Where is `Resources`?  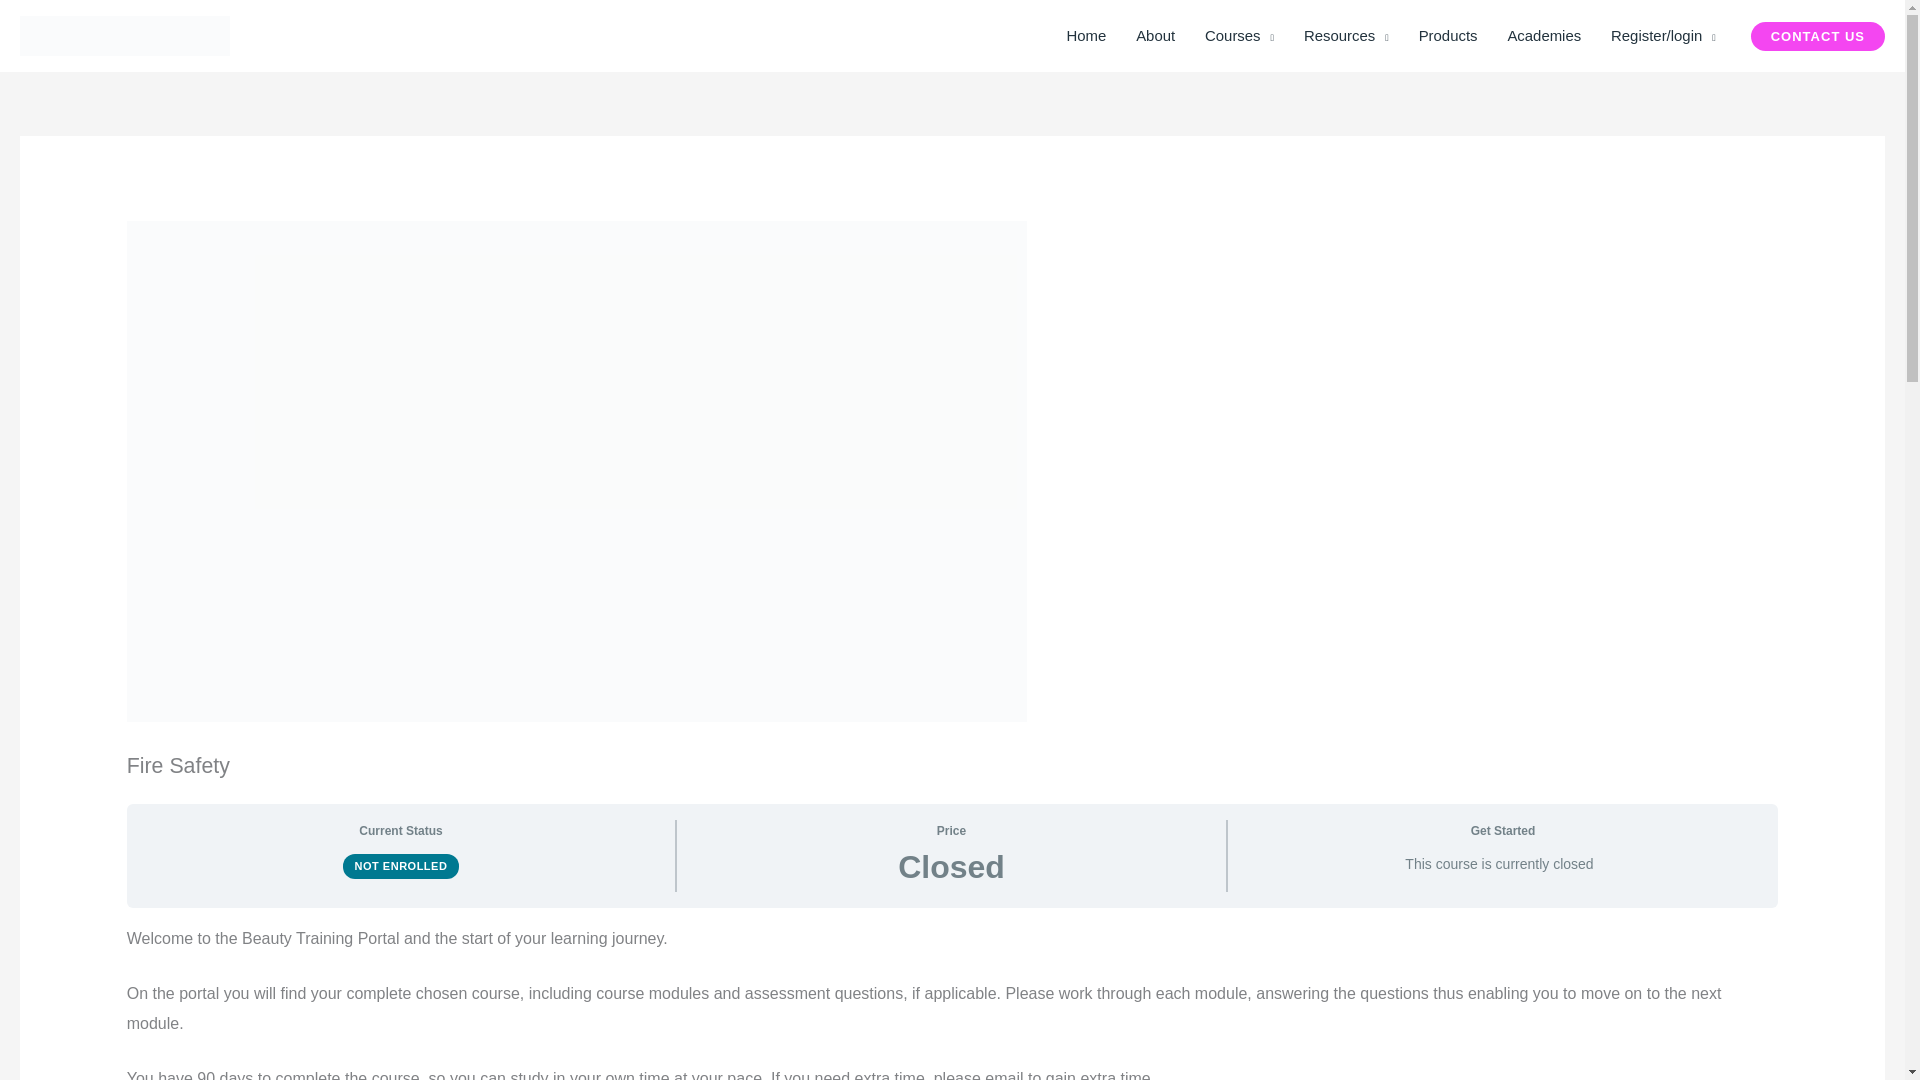 Resources is located at coordinates (1346, 36).